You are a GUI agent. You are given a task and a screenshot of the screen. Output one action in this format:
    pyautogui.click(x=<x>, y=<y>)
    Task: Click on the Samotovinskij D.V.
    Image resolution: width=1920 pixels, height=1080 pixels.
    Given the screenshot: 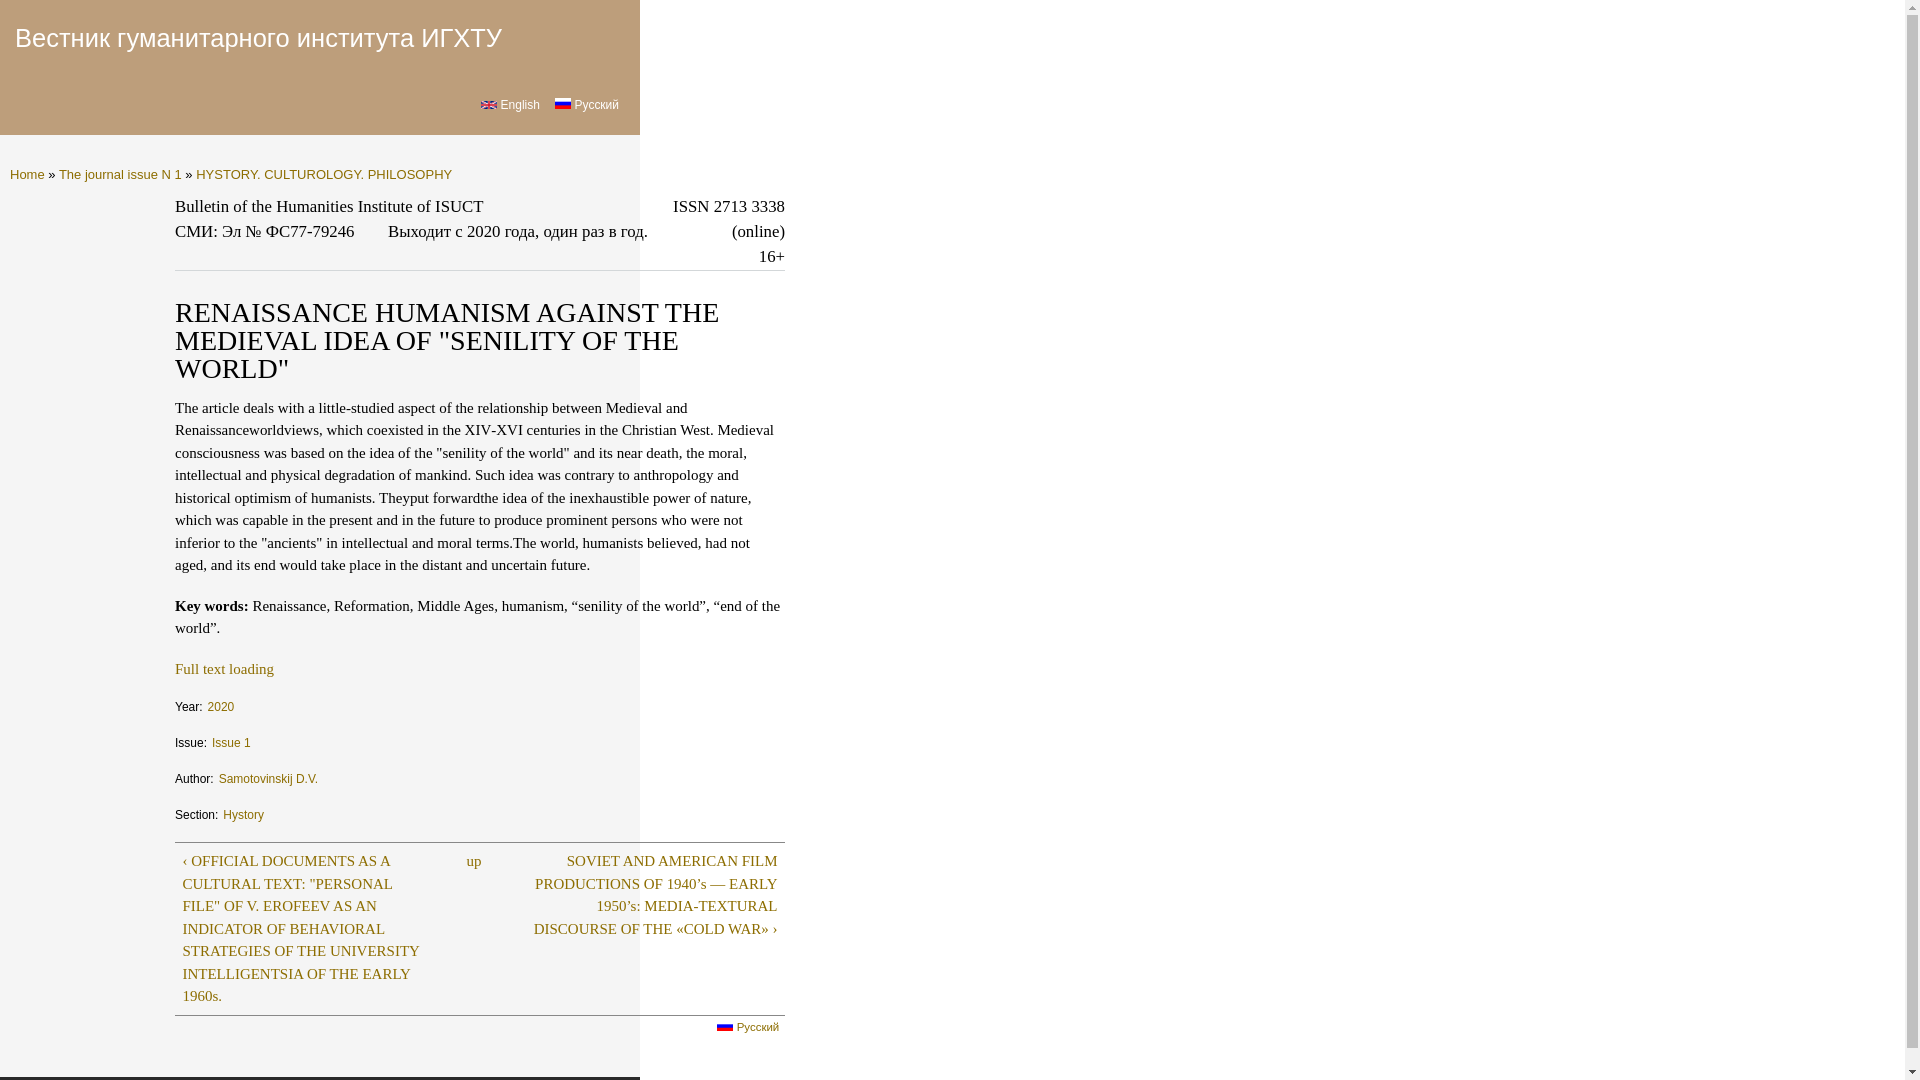 What is the action you would take?
    pyautogui.click(x=268, y=772)
    